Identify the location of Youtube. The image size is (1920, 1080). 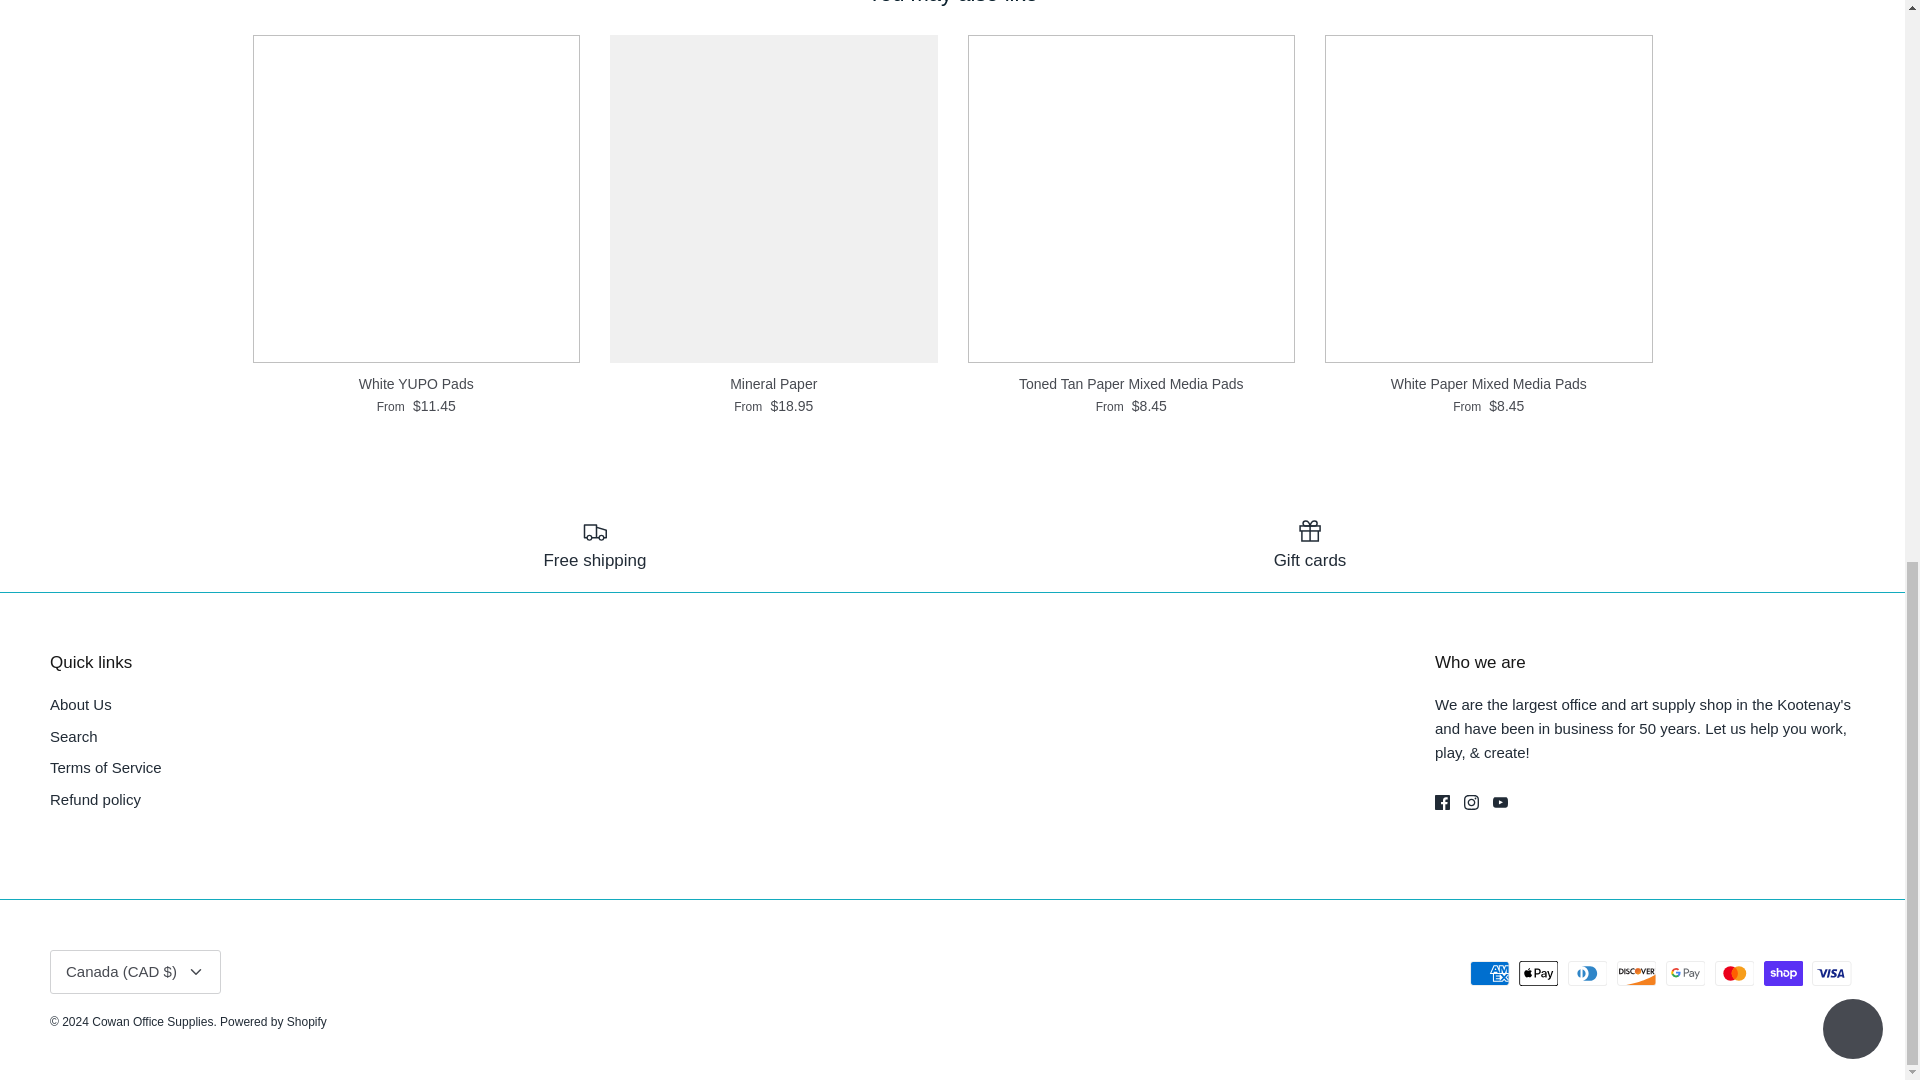
(1500, 802).